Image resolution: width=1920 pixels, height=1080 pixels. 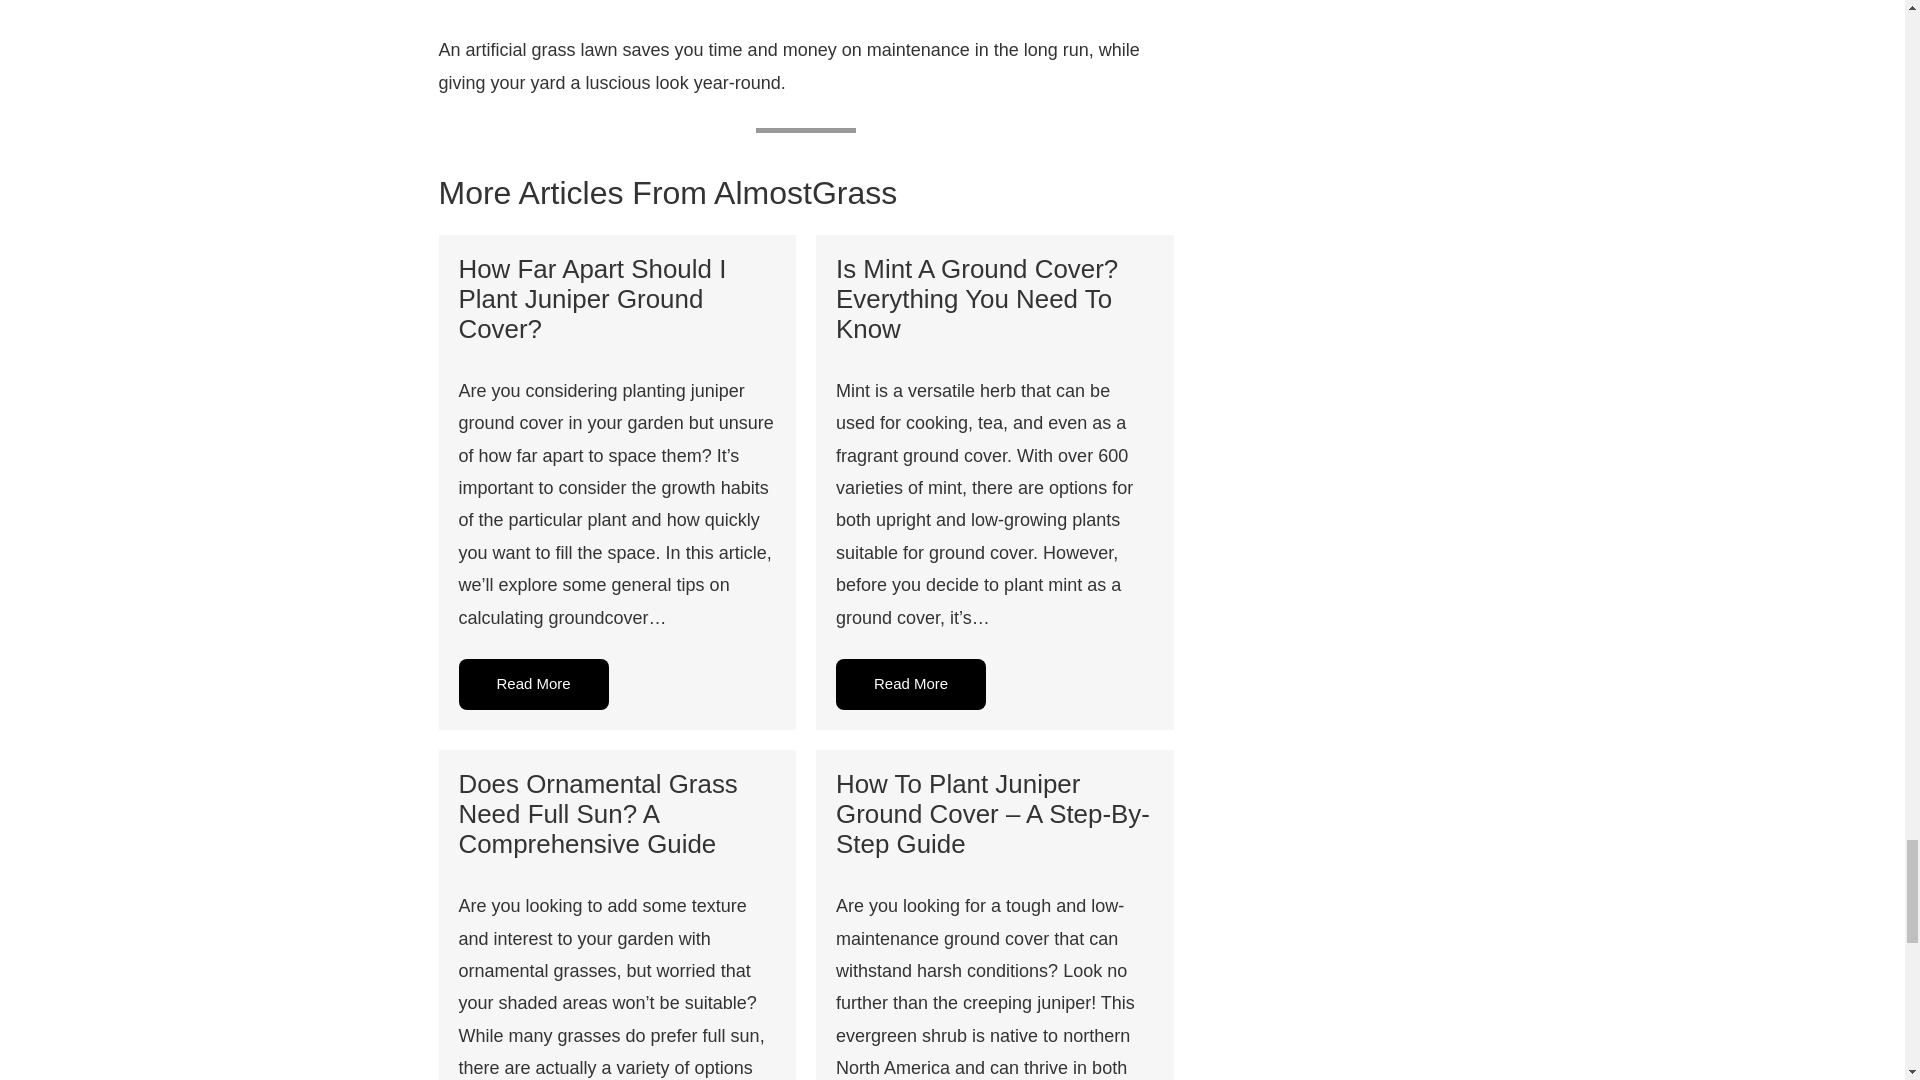 I want to click on Does Ornamental Grass Need Full Sun? A Comprehensive Guide, so click(x=598, y=814).